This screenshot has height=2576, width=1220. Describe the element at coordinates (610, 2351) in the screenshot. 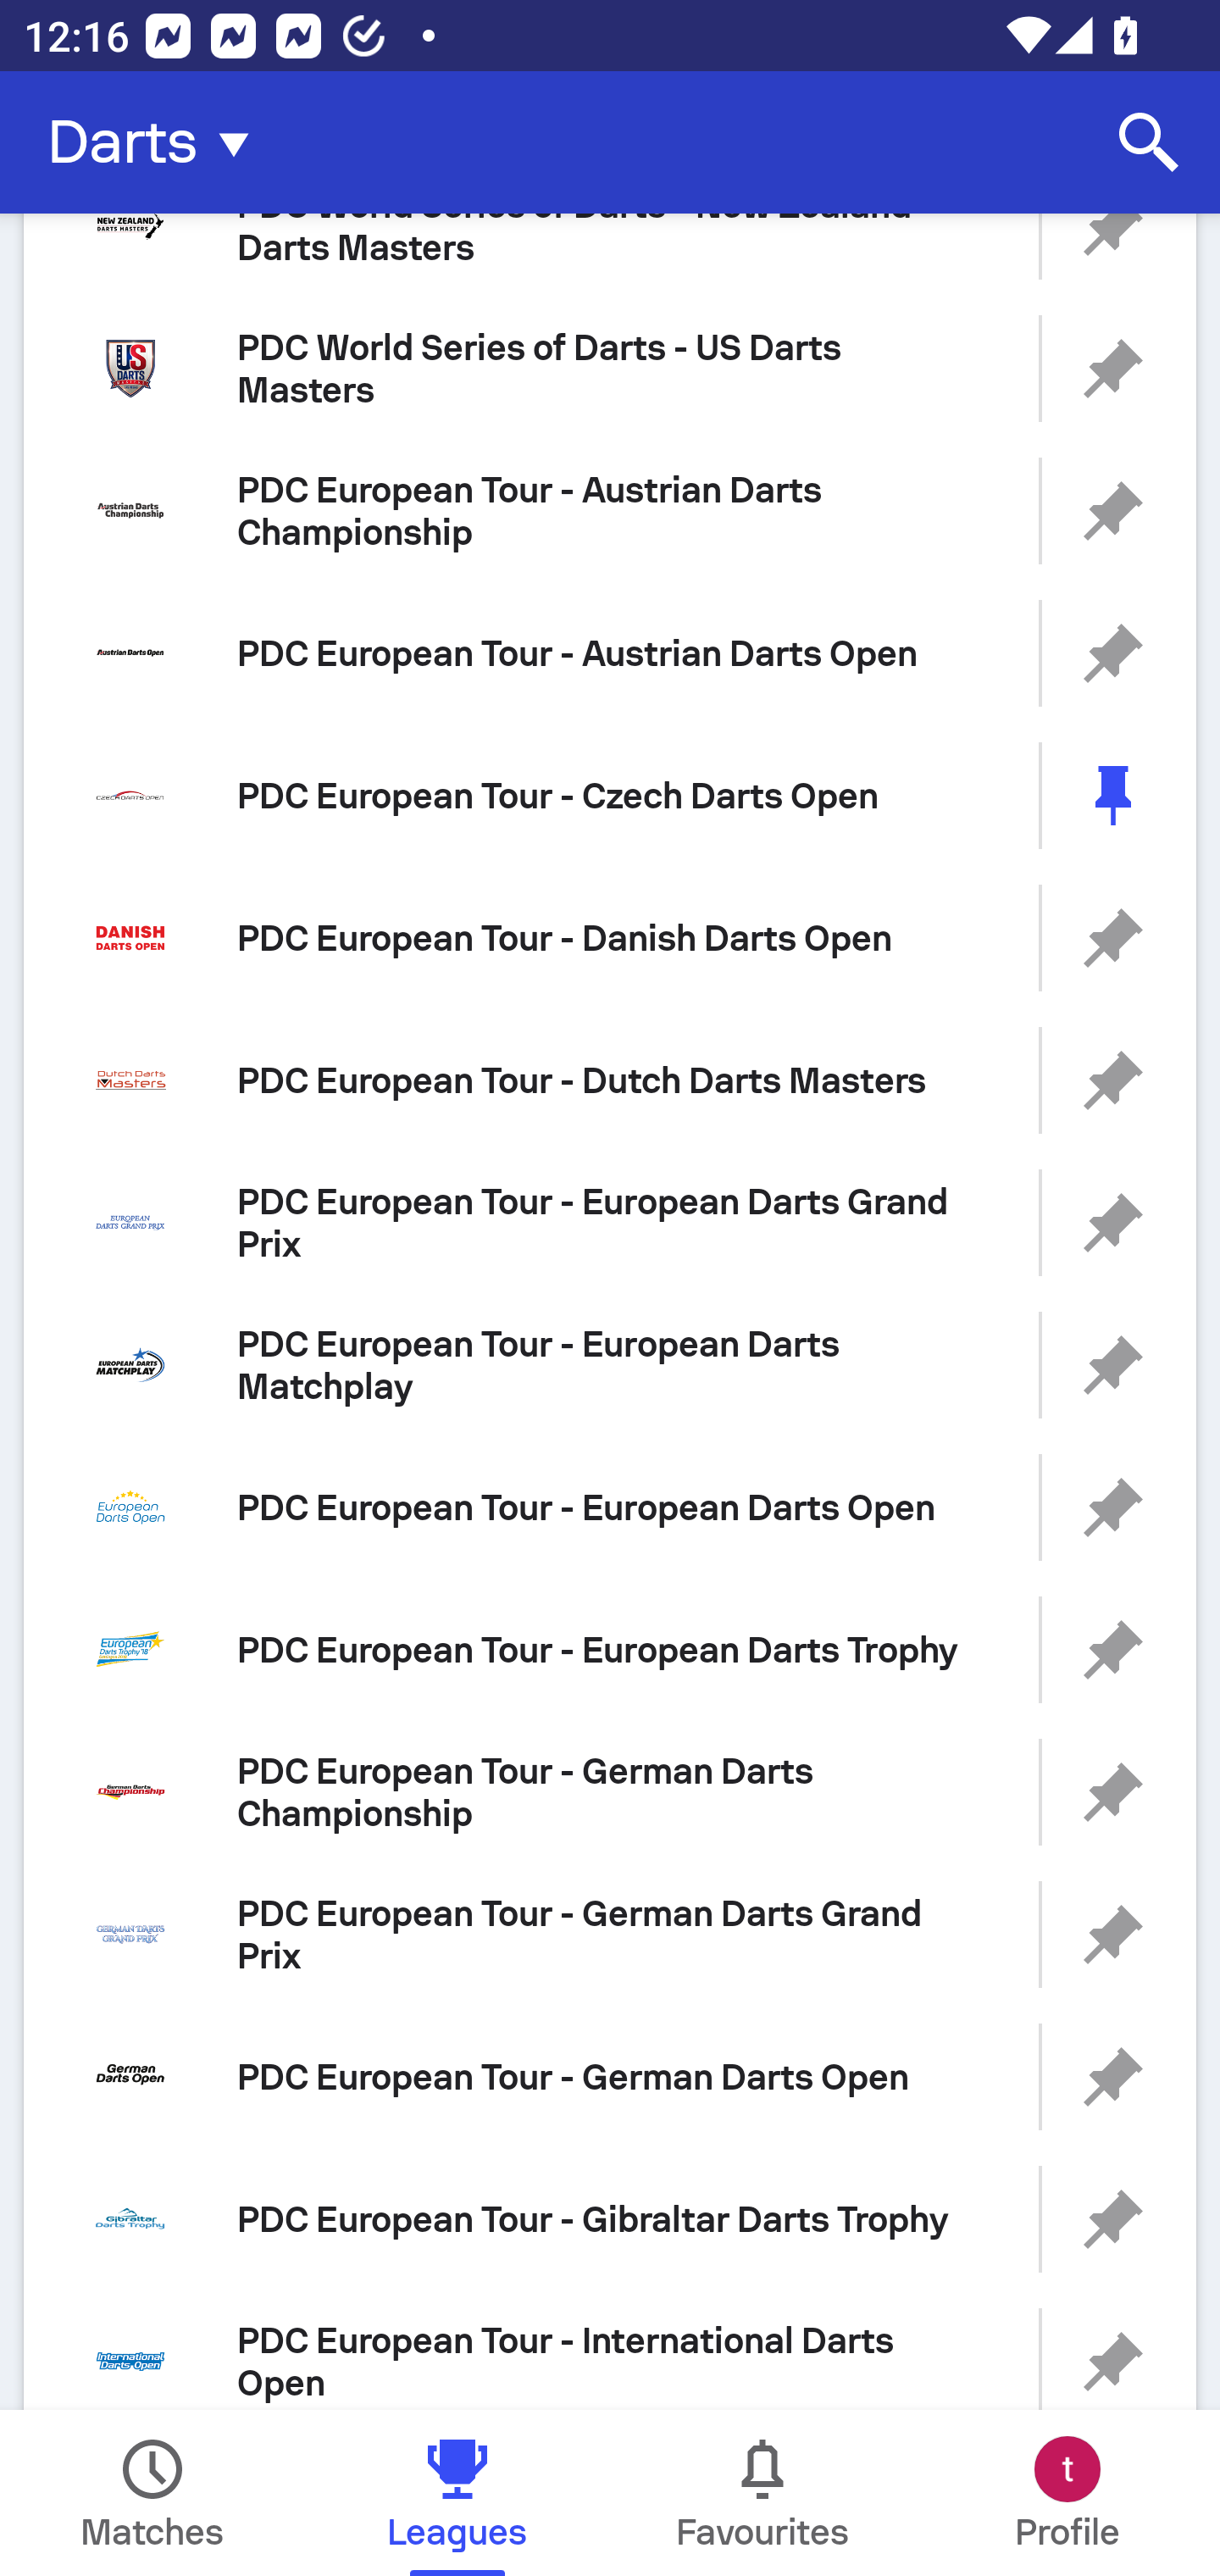

I see `PDC European Tour - International Darts Open` at that location.